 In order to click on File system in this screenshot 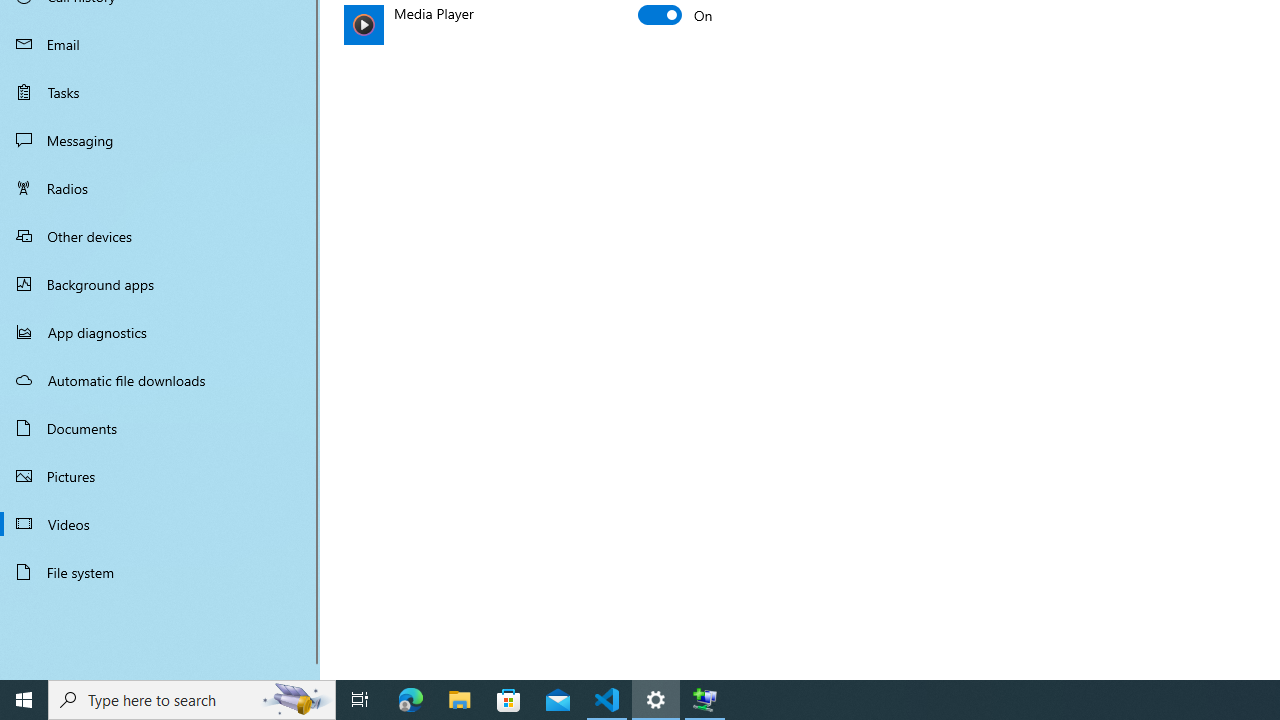, I will do `click(160, 572)`.